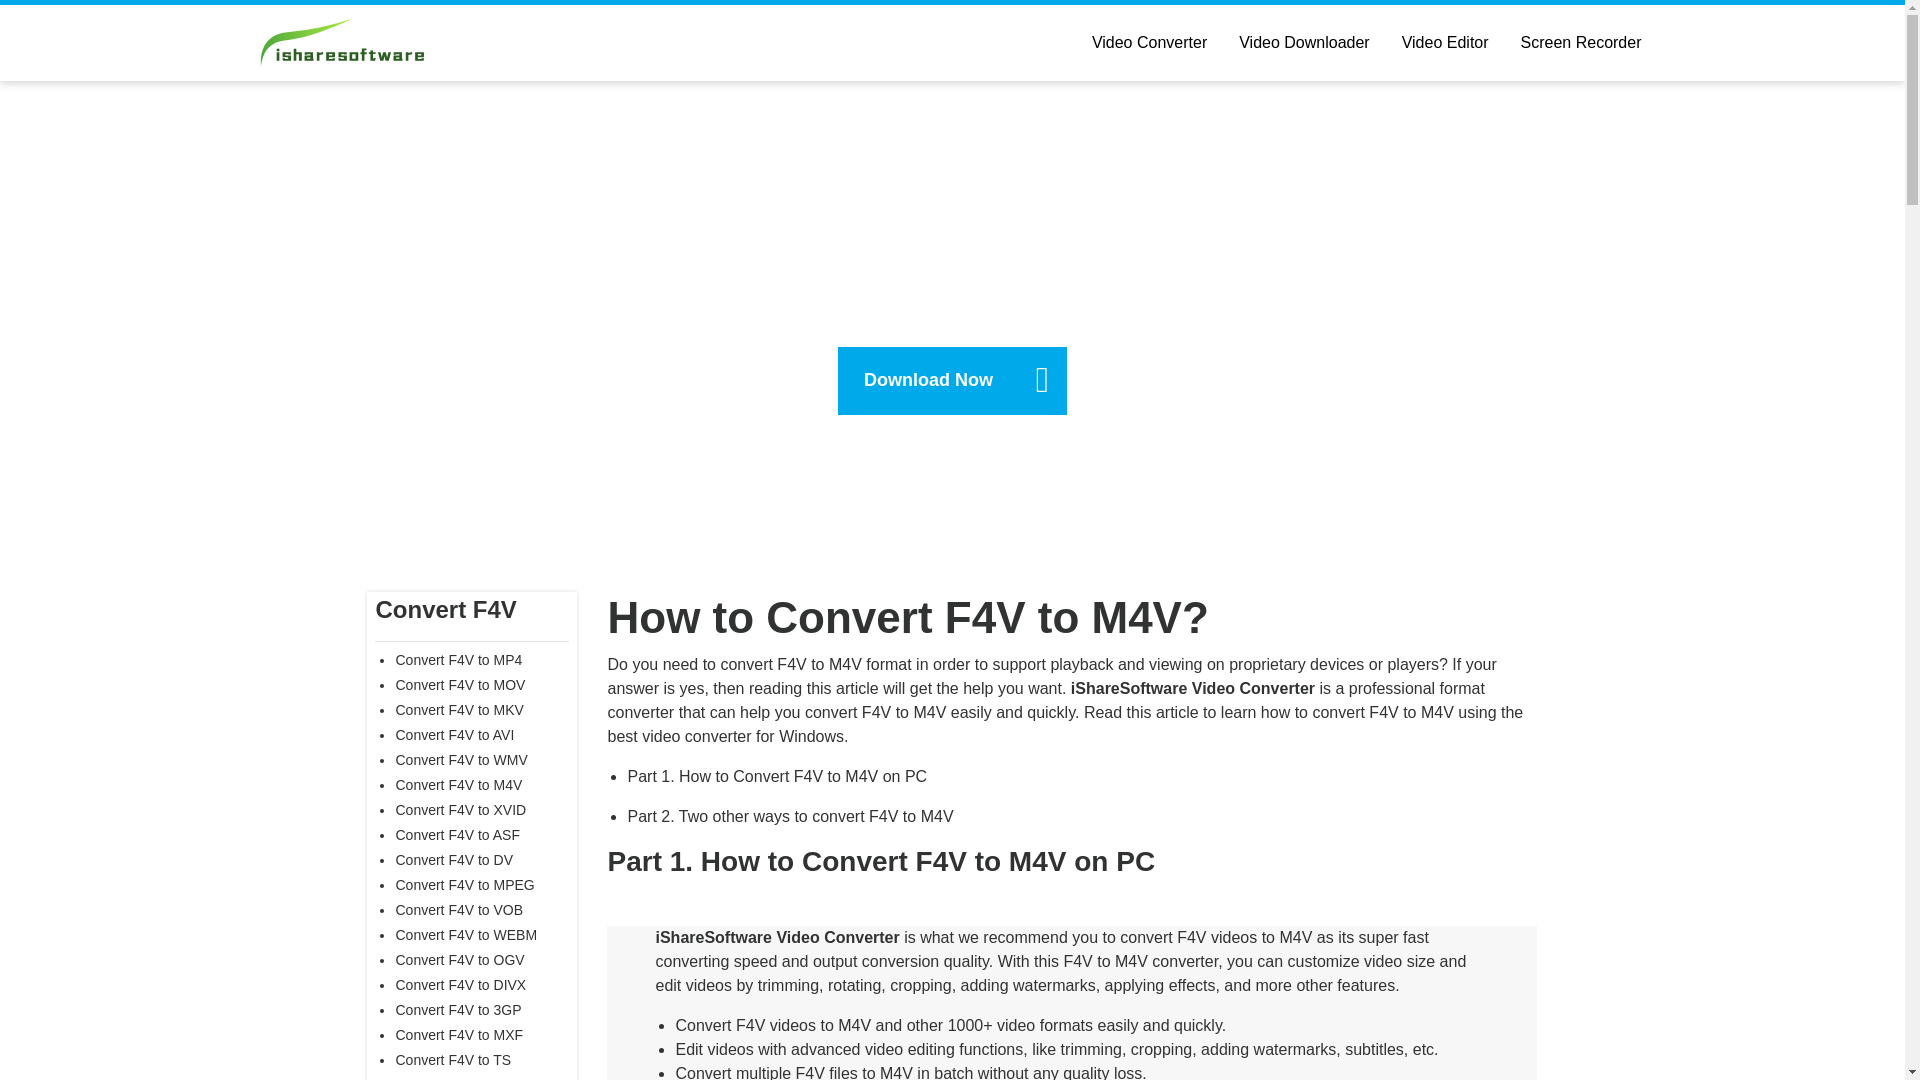  I want to click on Convert F4V to WMV, so click(460, 759).